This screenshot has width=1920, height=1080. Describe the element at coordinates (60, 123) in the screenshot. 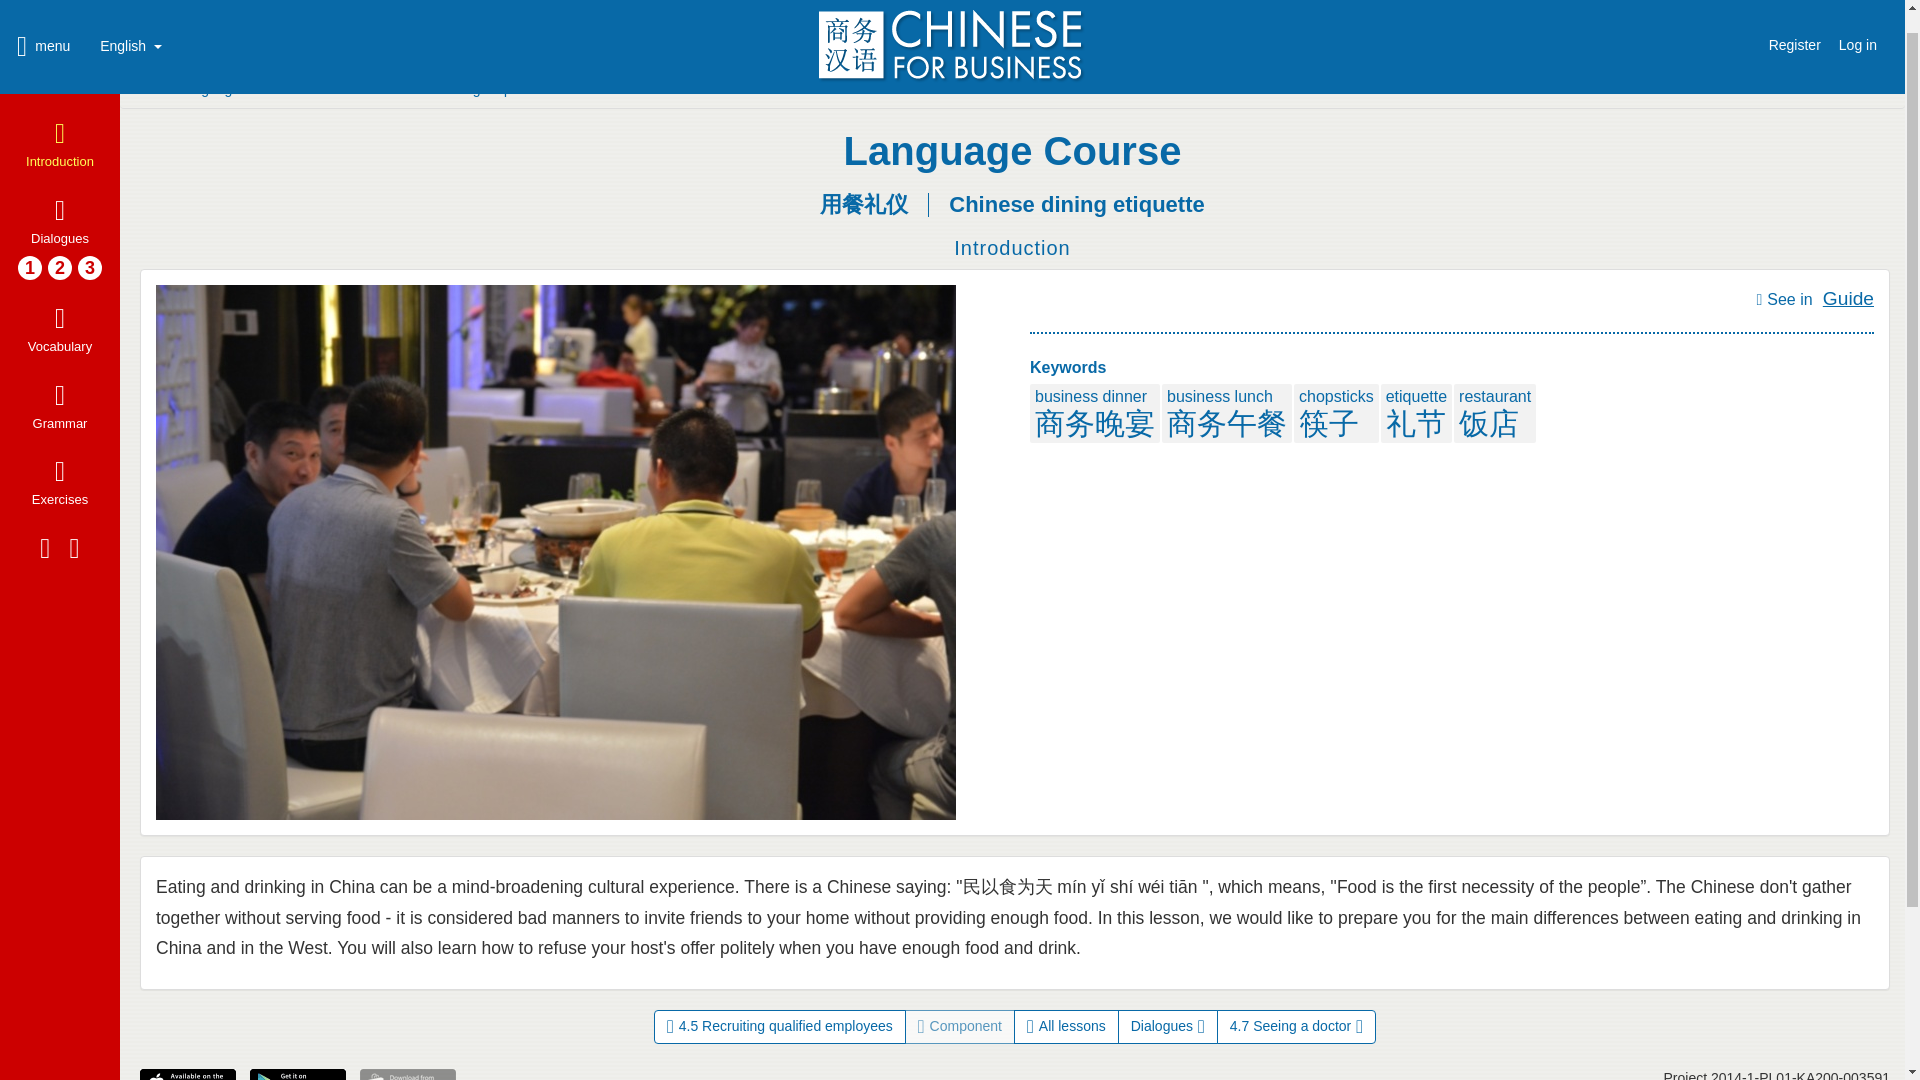

I see `Introduction` at that location.